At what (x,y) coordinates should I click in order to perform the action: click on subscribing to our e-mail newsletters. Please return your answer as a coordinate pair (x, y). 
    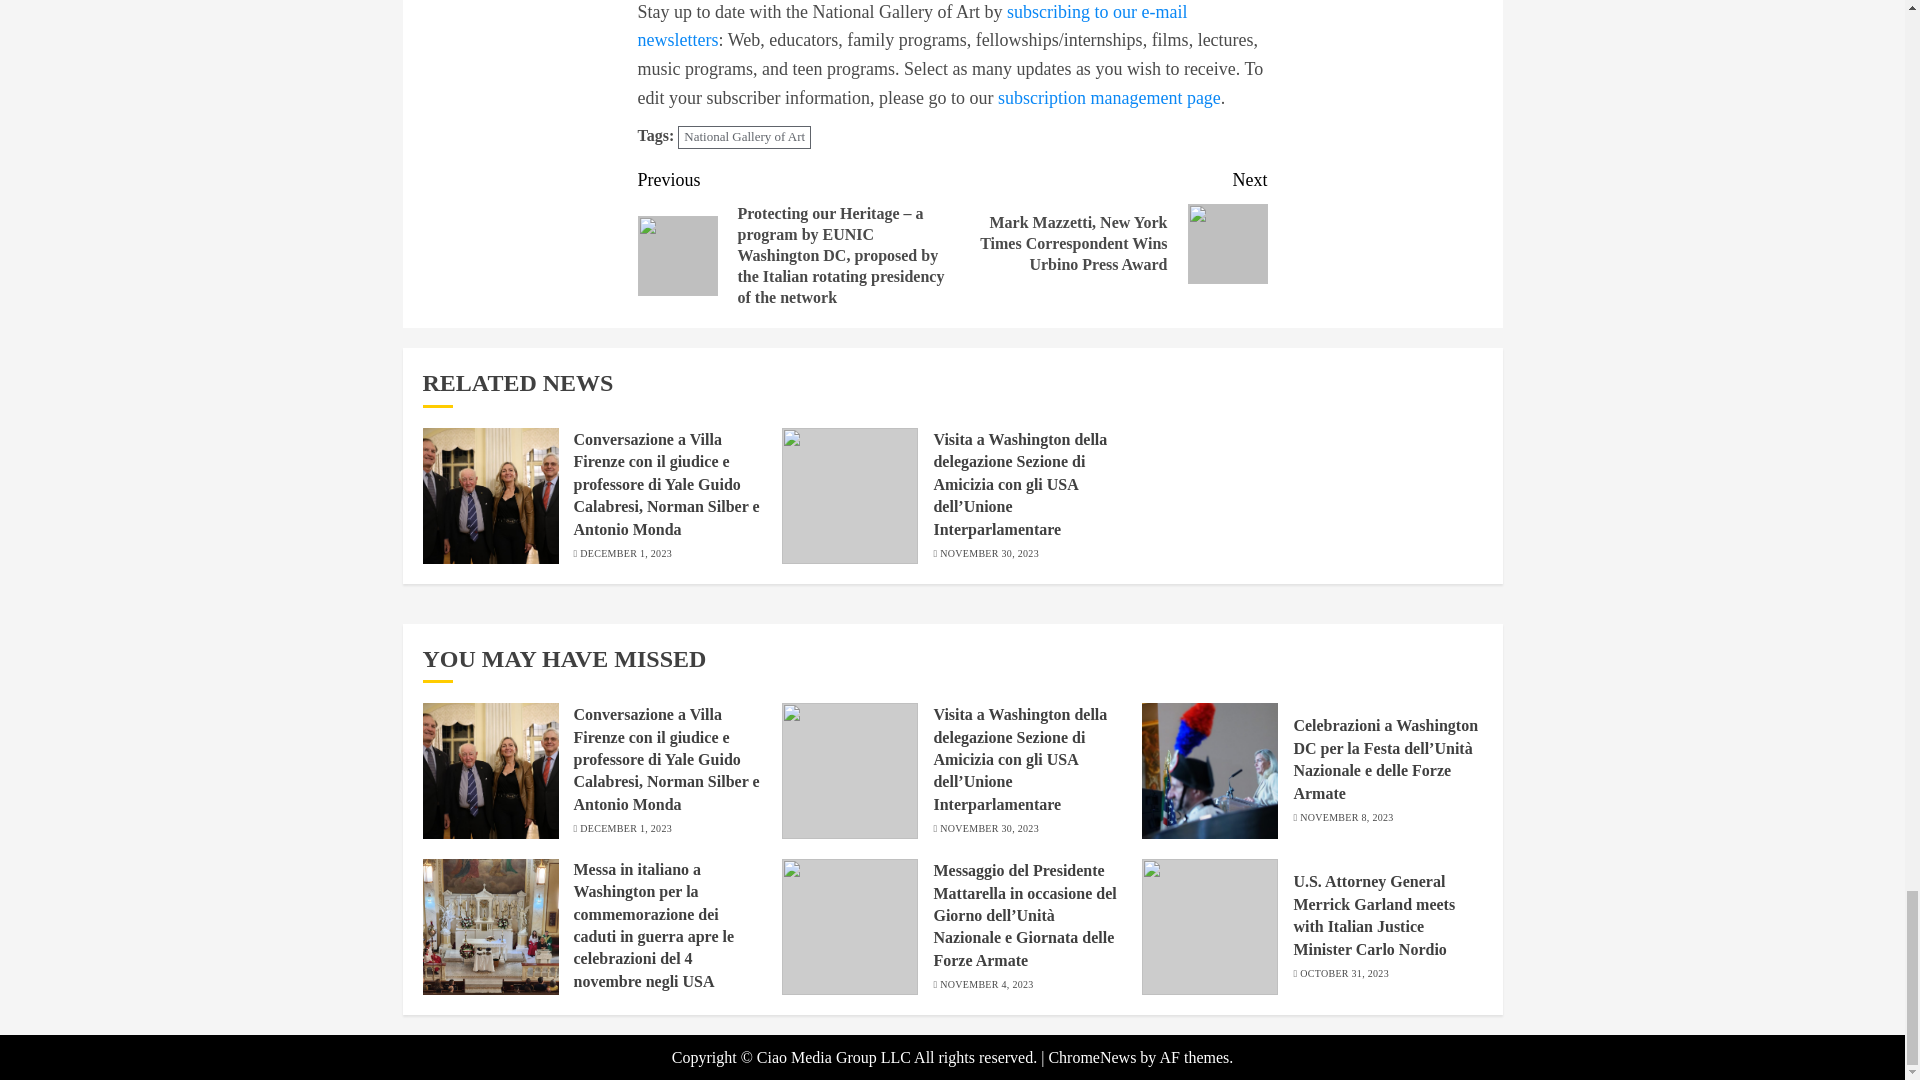
    Looking at the image, I should click on (912, 26).